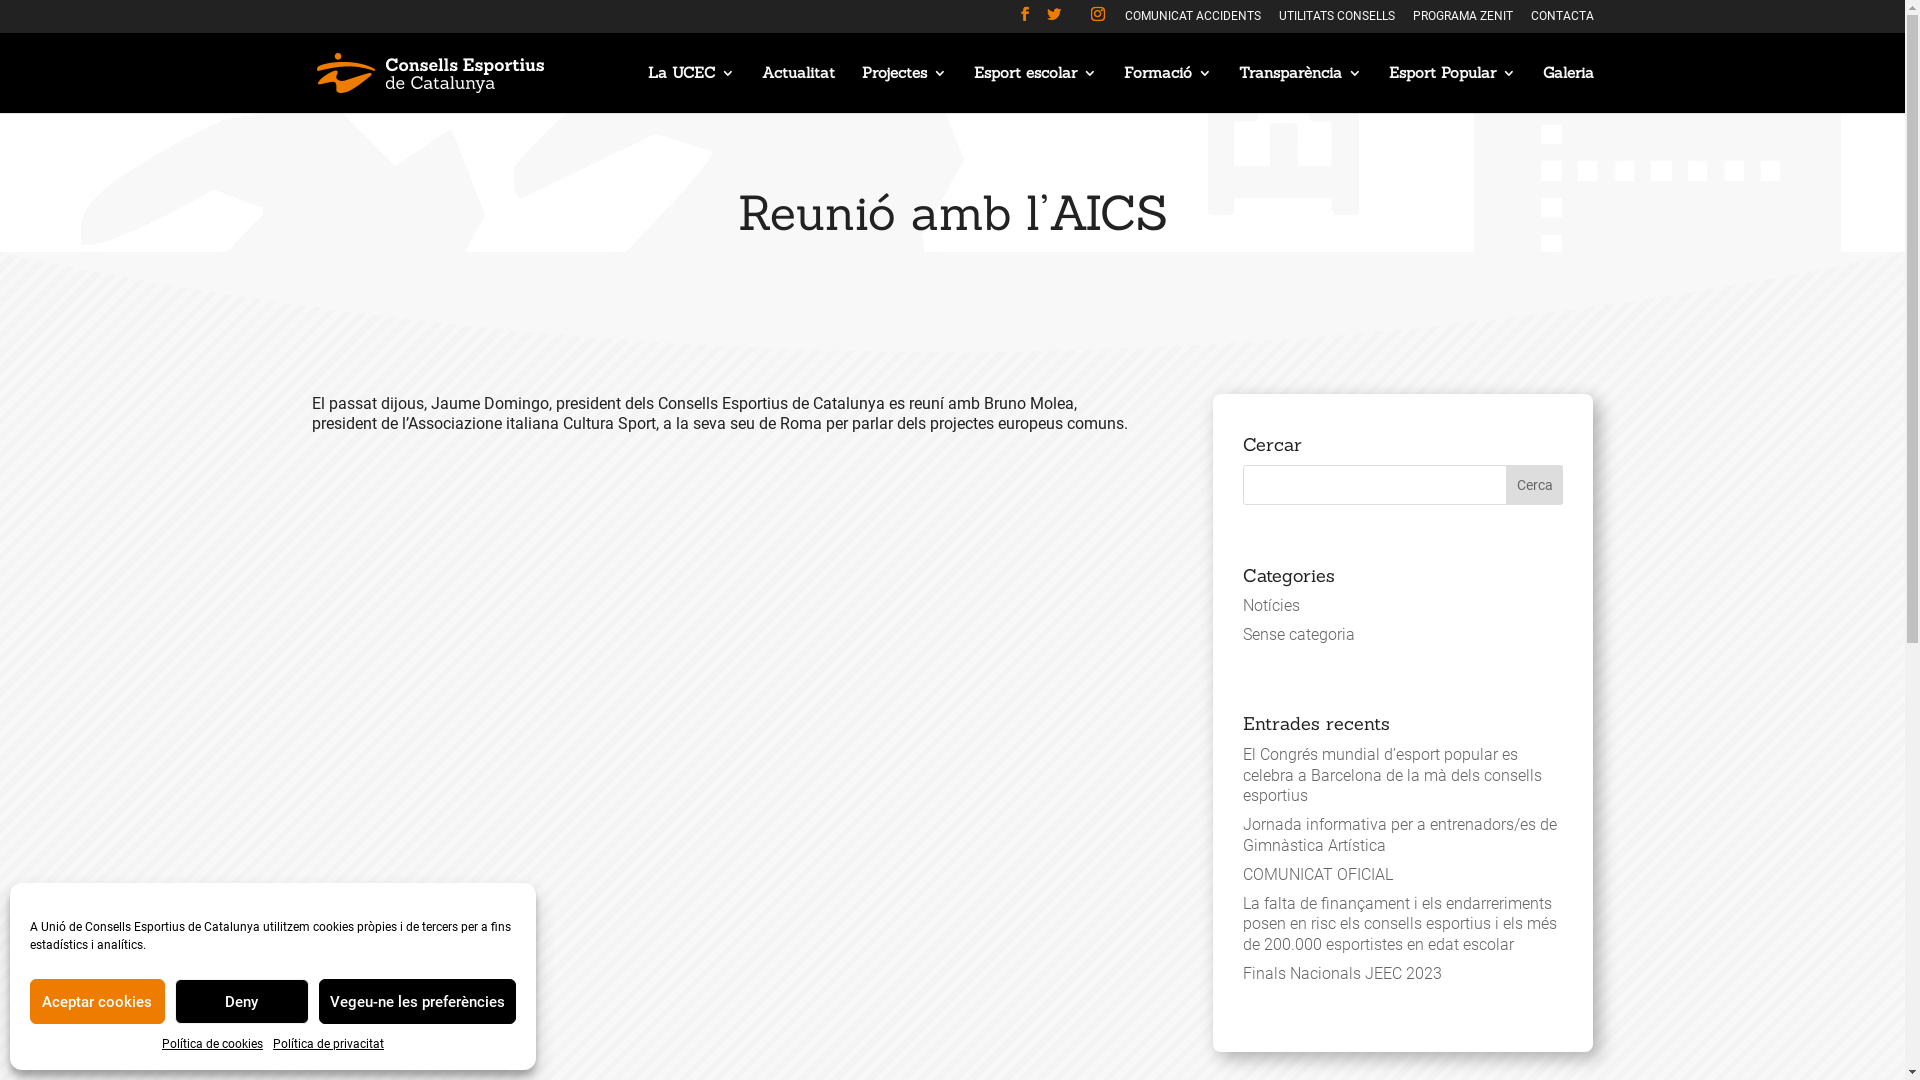 The width and height of the screenshot is (1920, 1080). I want to click on COMUNICAT ACCIDENTS, so click(1192, 20).